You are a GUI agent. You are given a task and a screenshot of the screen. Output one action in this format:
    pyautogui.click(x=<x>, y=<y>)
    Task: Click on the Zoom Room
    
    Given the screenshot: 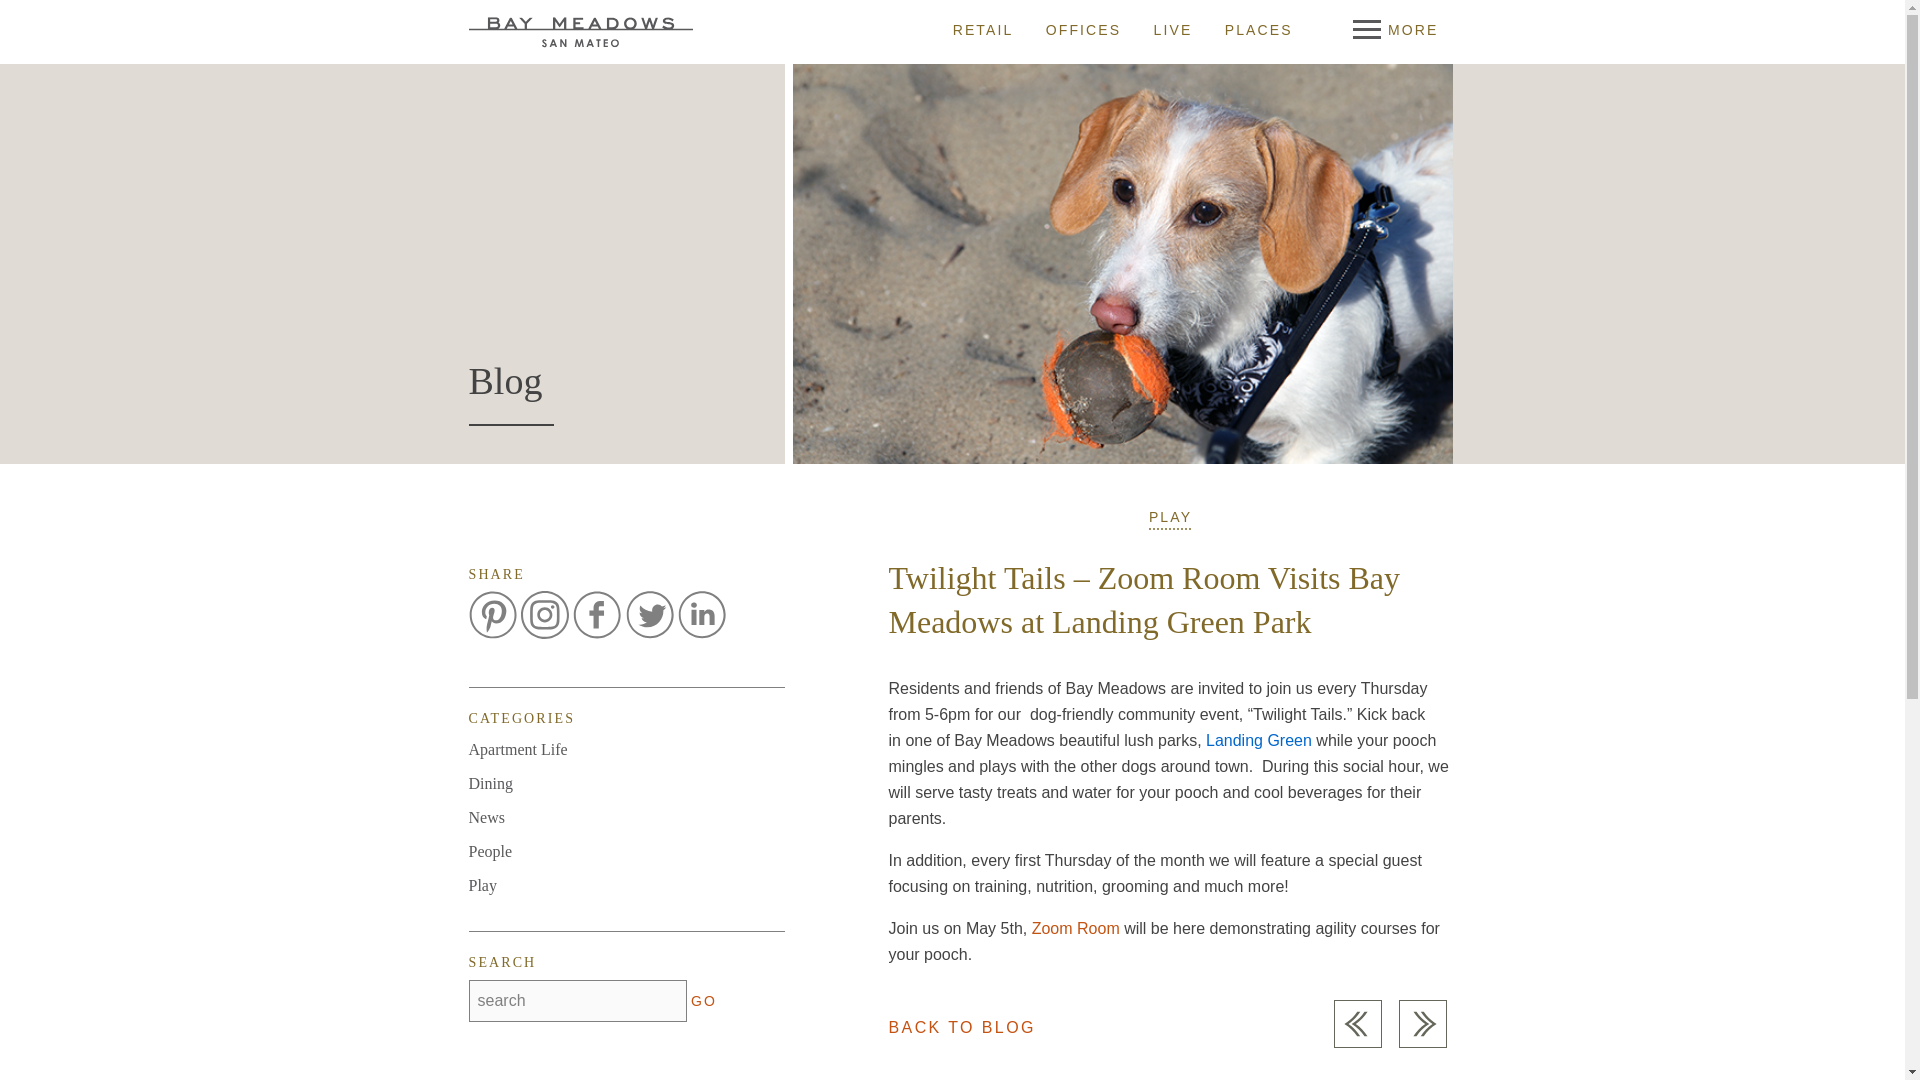 What is the action you would take?
    pyautogui.click(x=1076, y=928)
    